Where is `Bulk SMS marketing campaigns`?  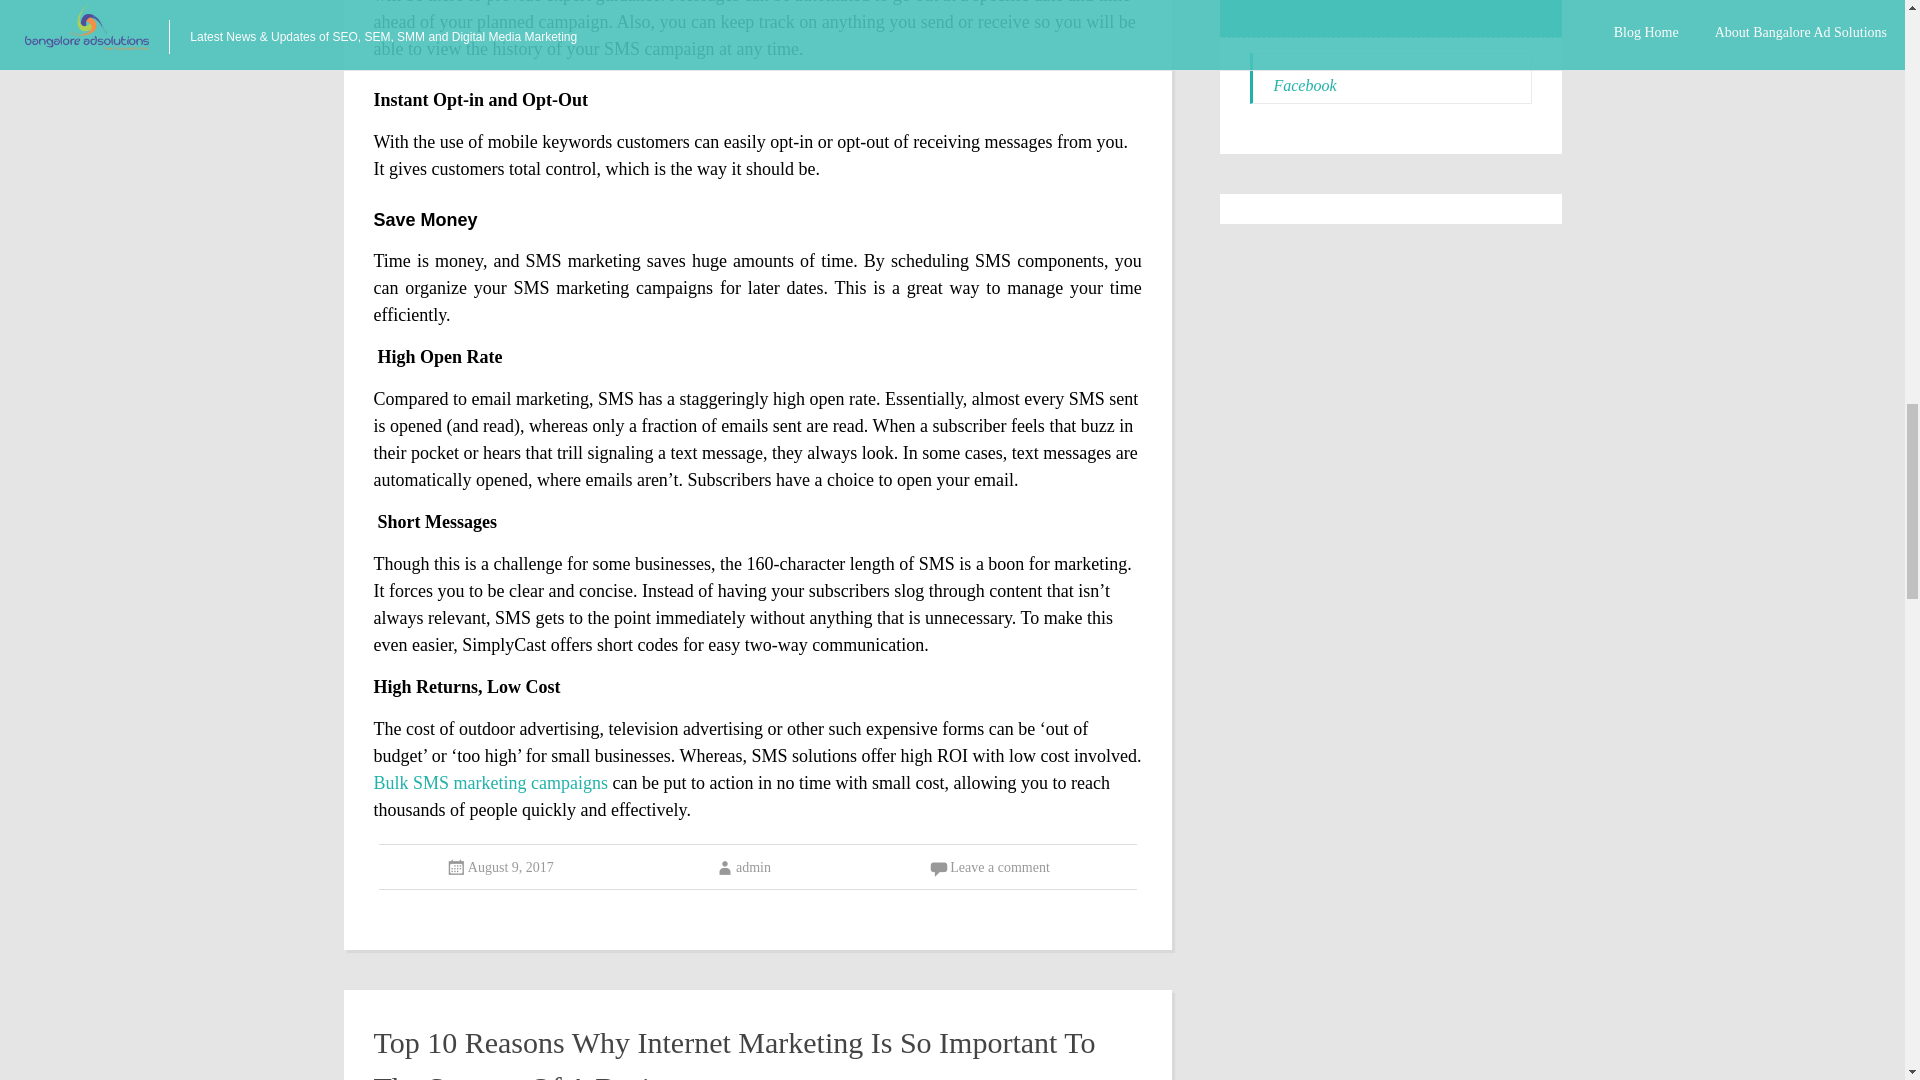
Bulk SMS marketing campaigns is located at coordinates (491, 782).